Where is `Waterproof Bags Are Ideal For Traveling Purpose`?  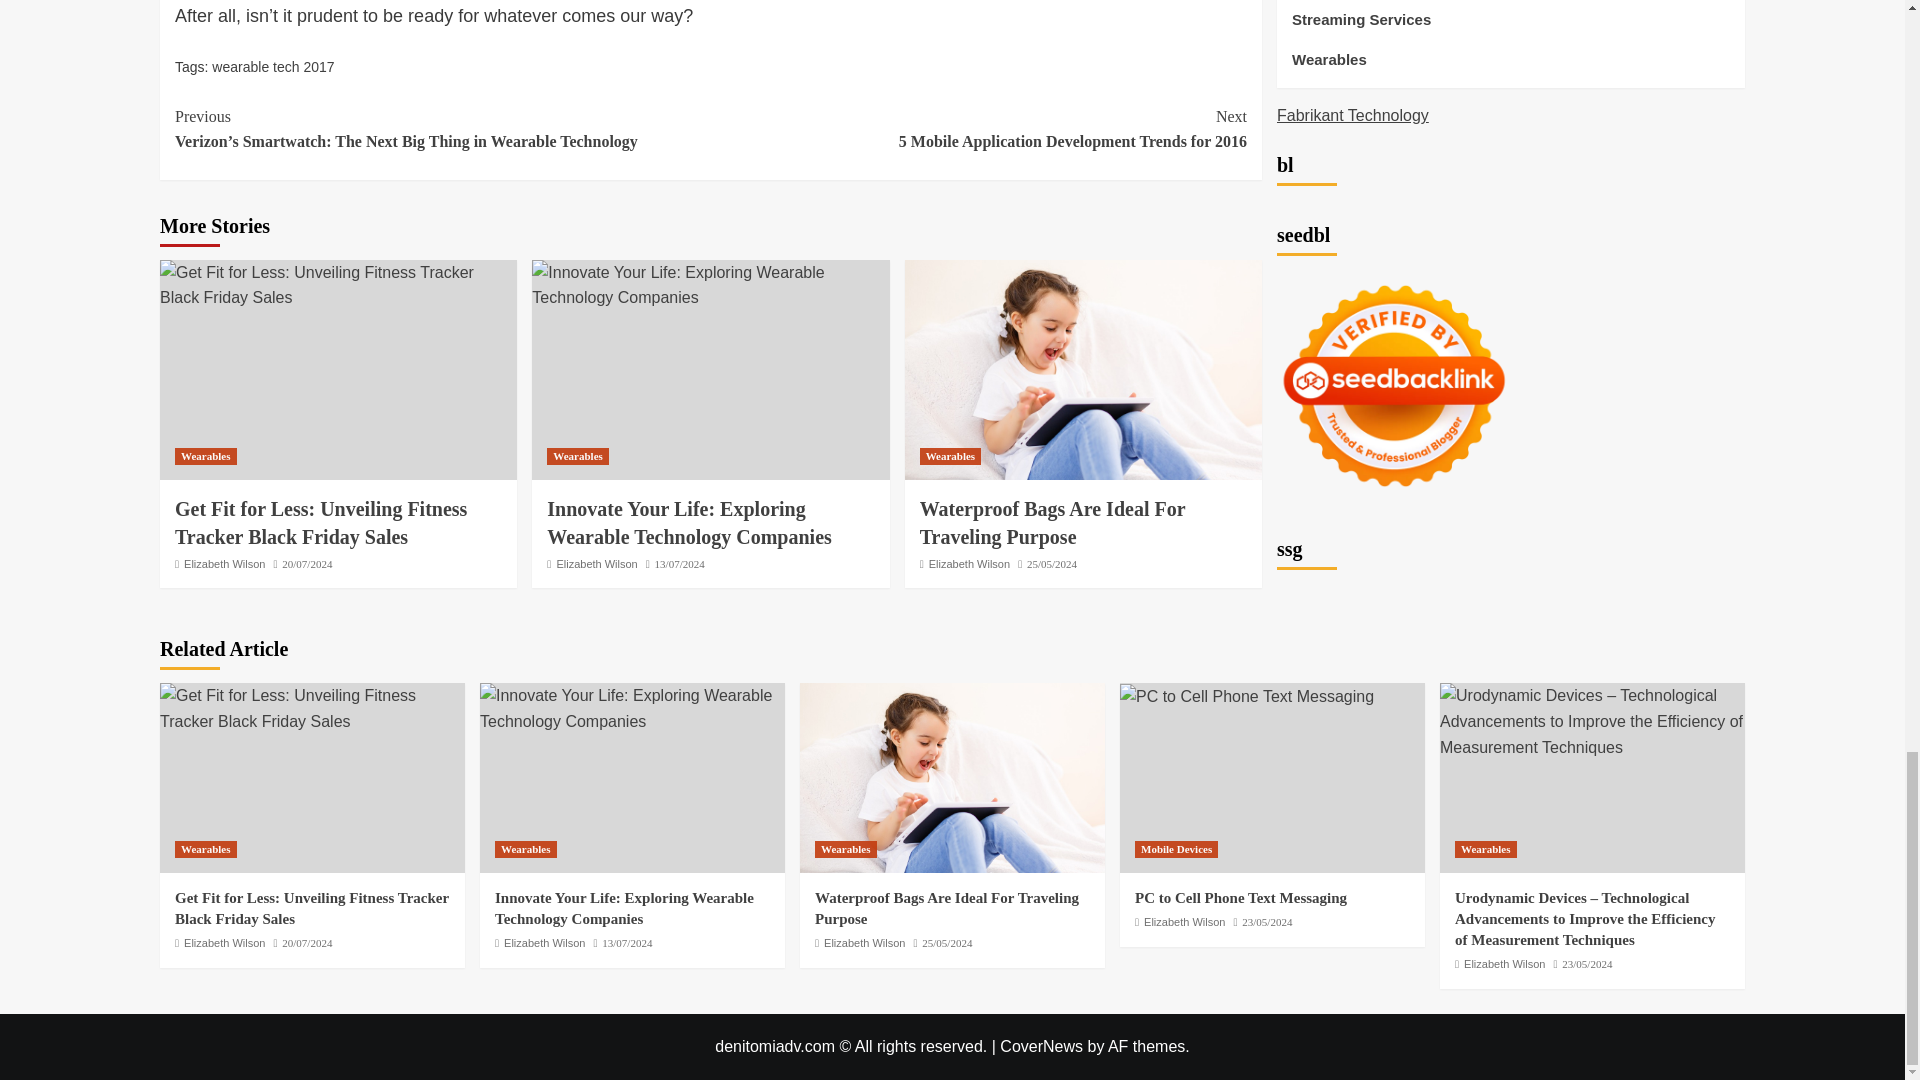
Waterproof Bags Are Ideal For Traveling Purpose is located at coordinates (952, 777).